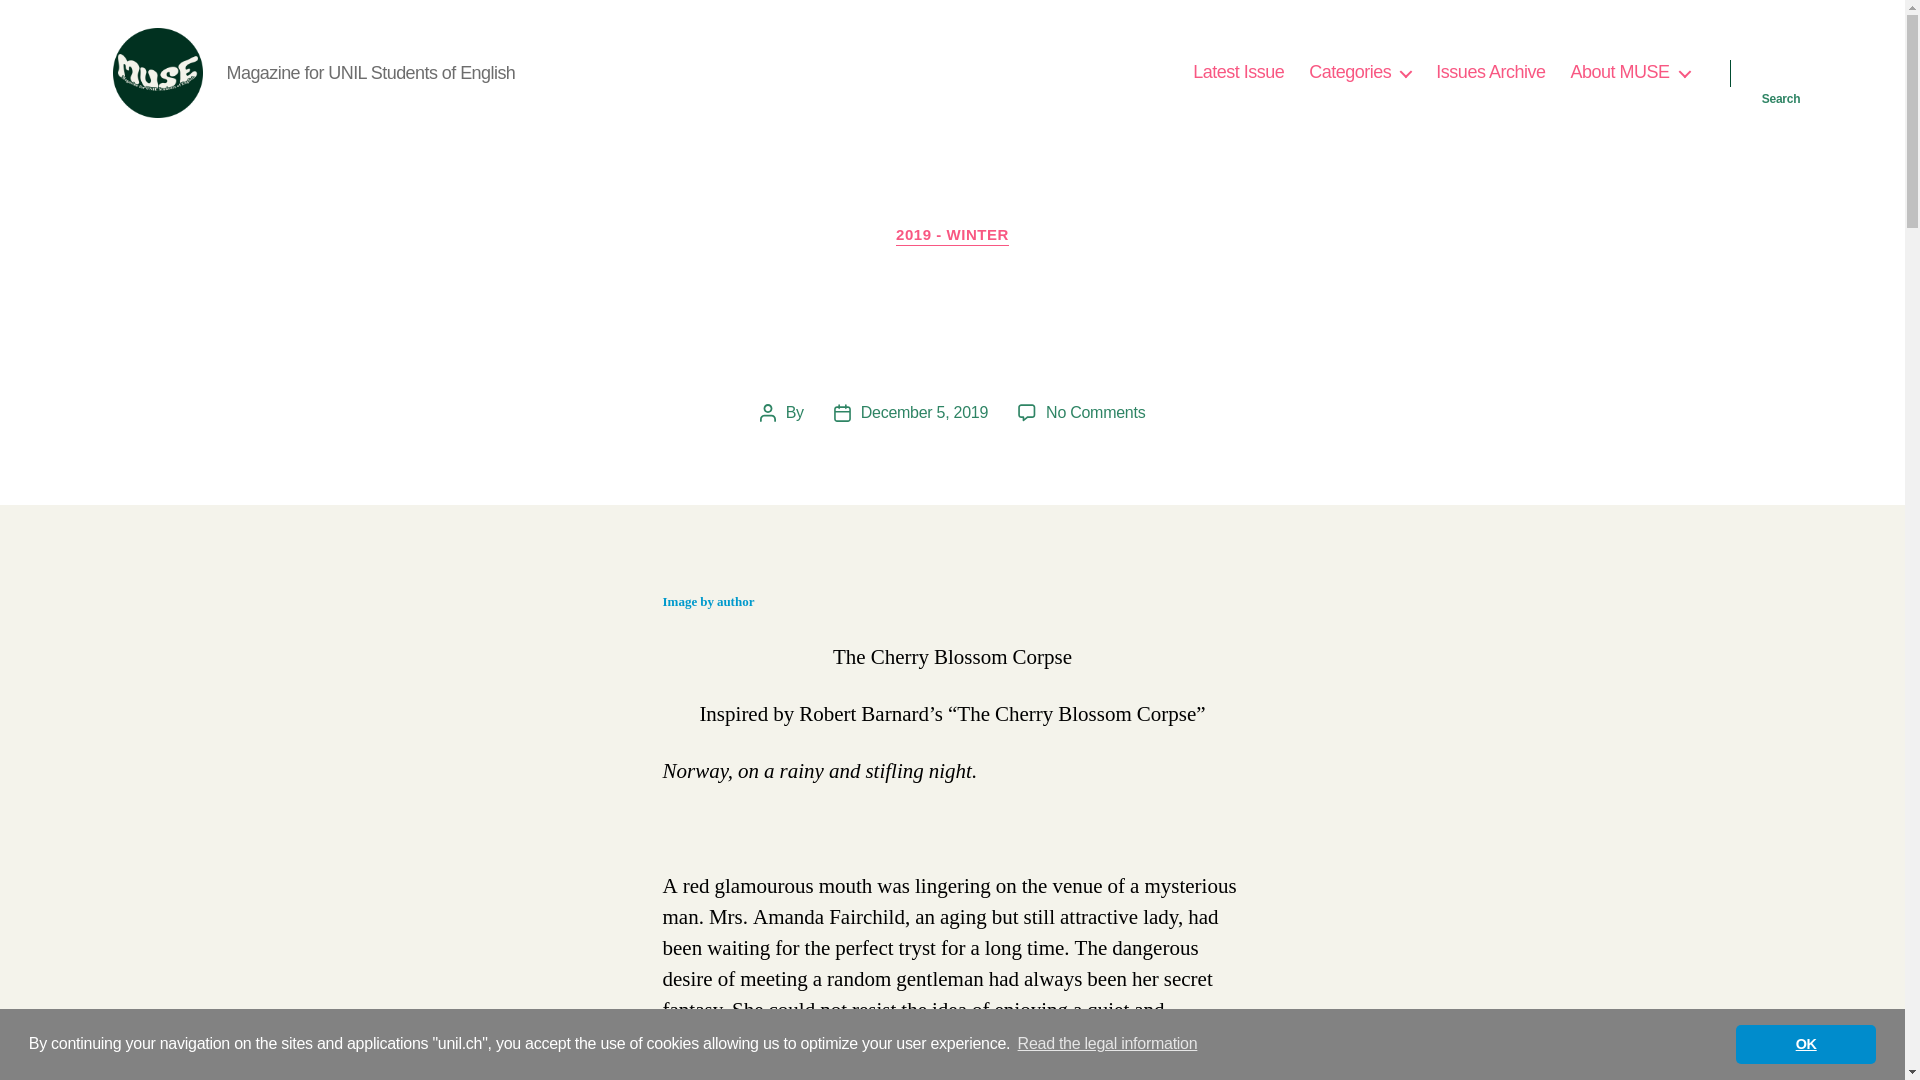 This screenshot has width=1920, height=1080. What do you see at coordinates (1360, 72) in the screenshot?
I see `Categories` at bounding box center [1360, 72].